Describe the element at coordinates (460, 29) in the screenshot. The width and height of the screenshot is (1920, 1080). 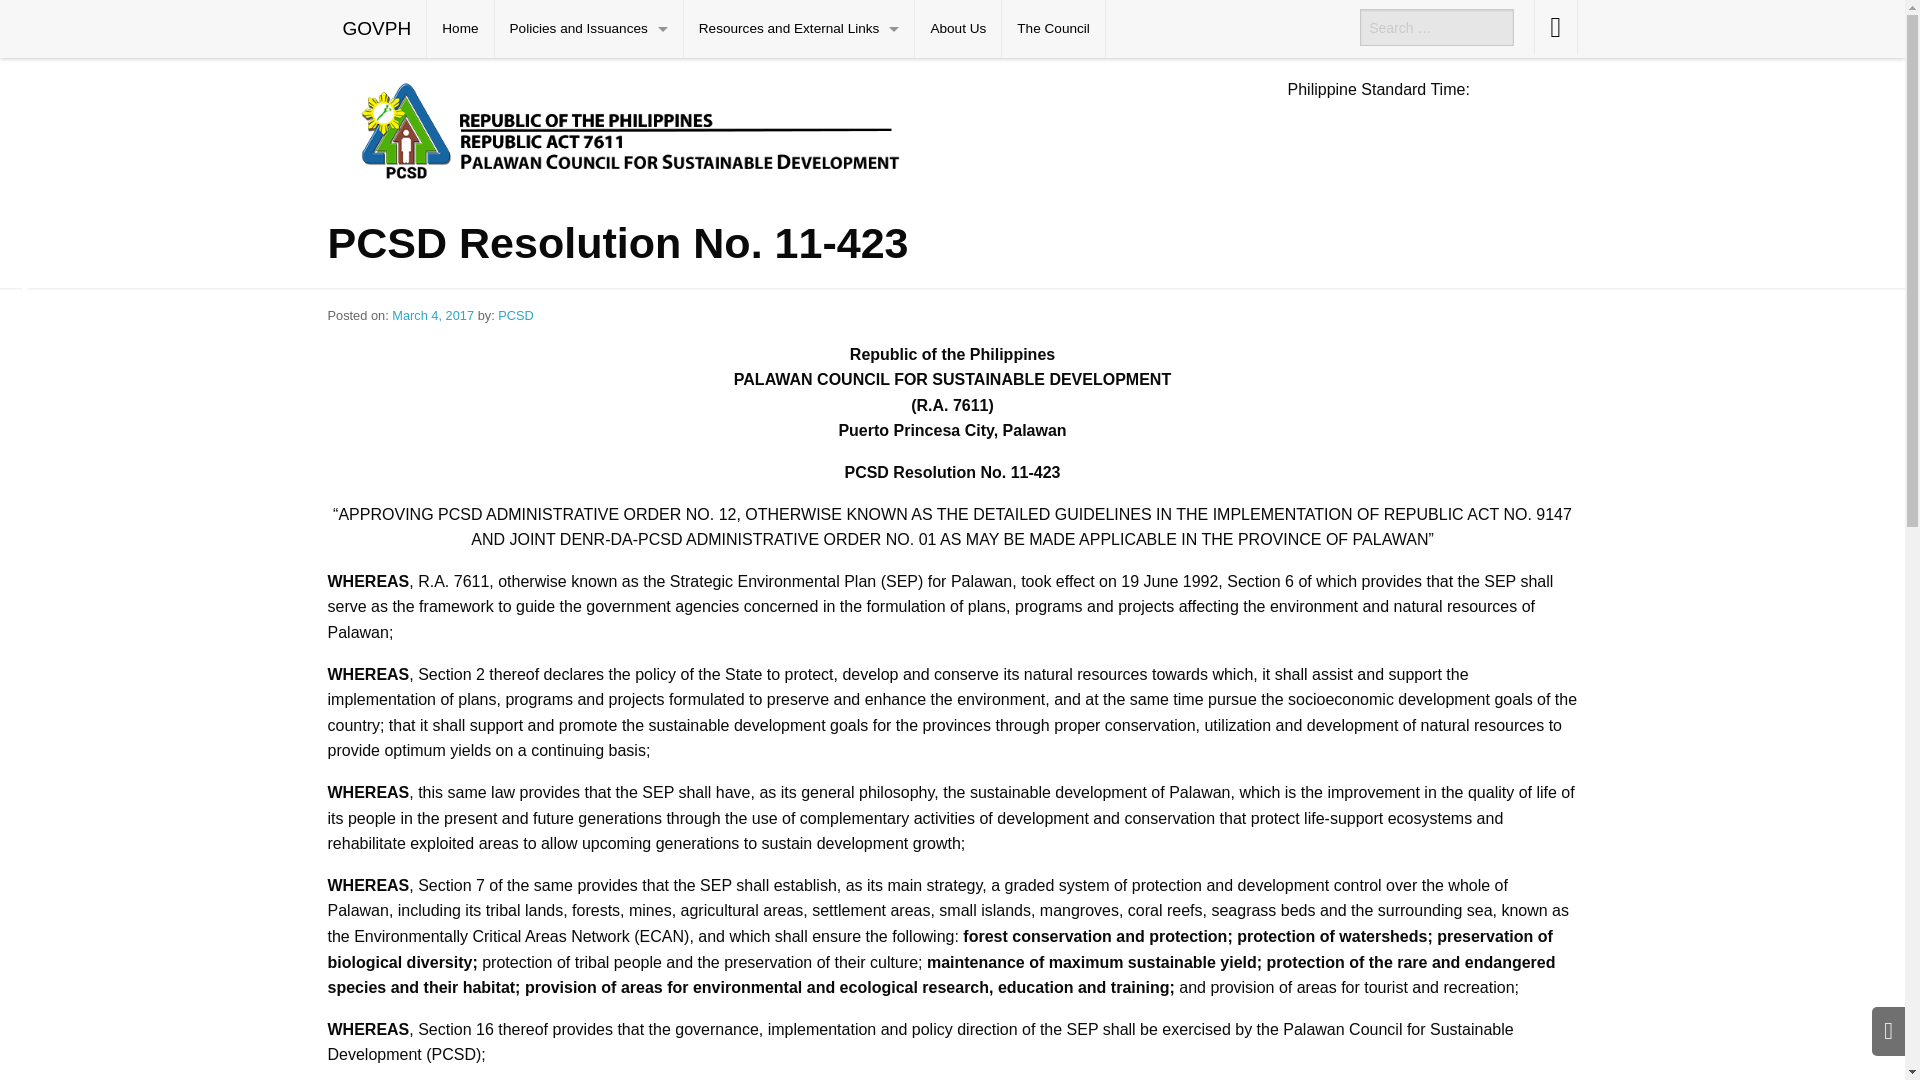
I see `Home` at that location.